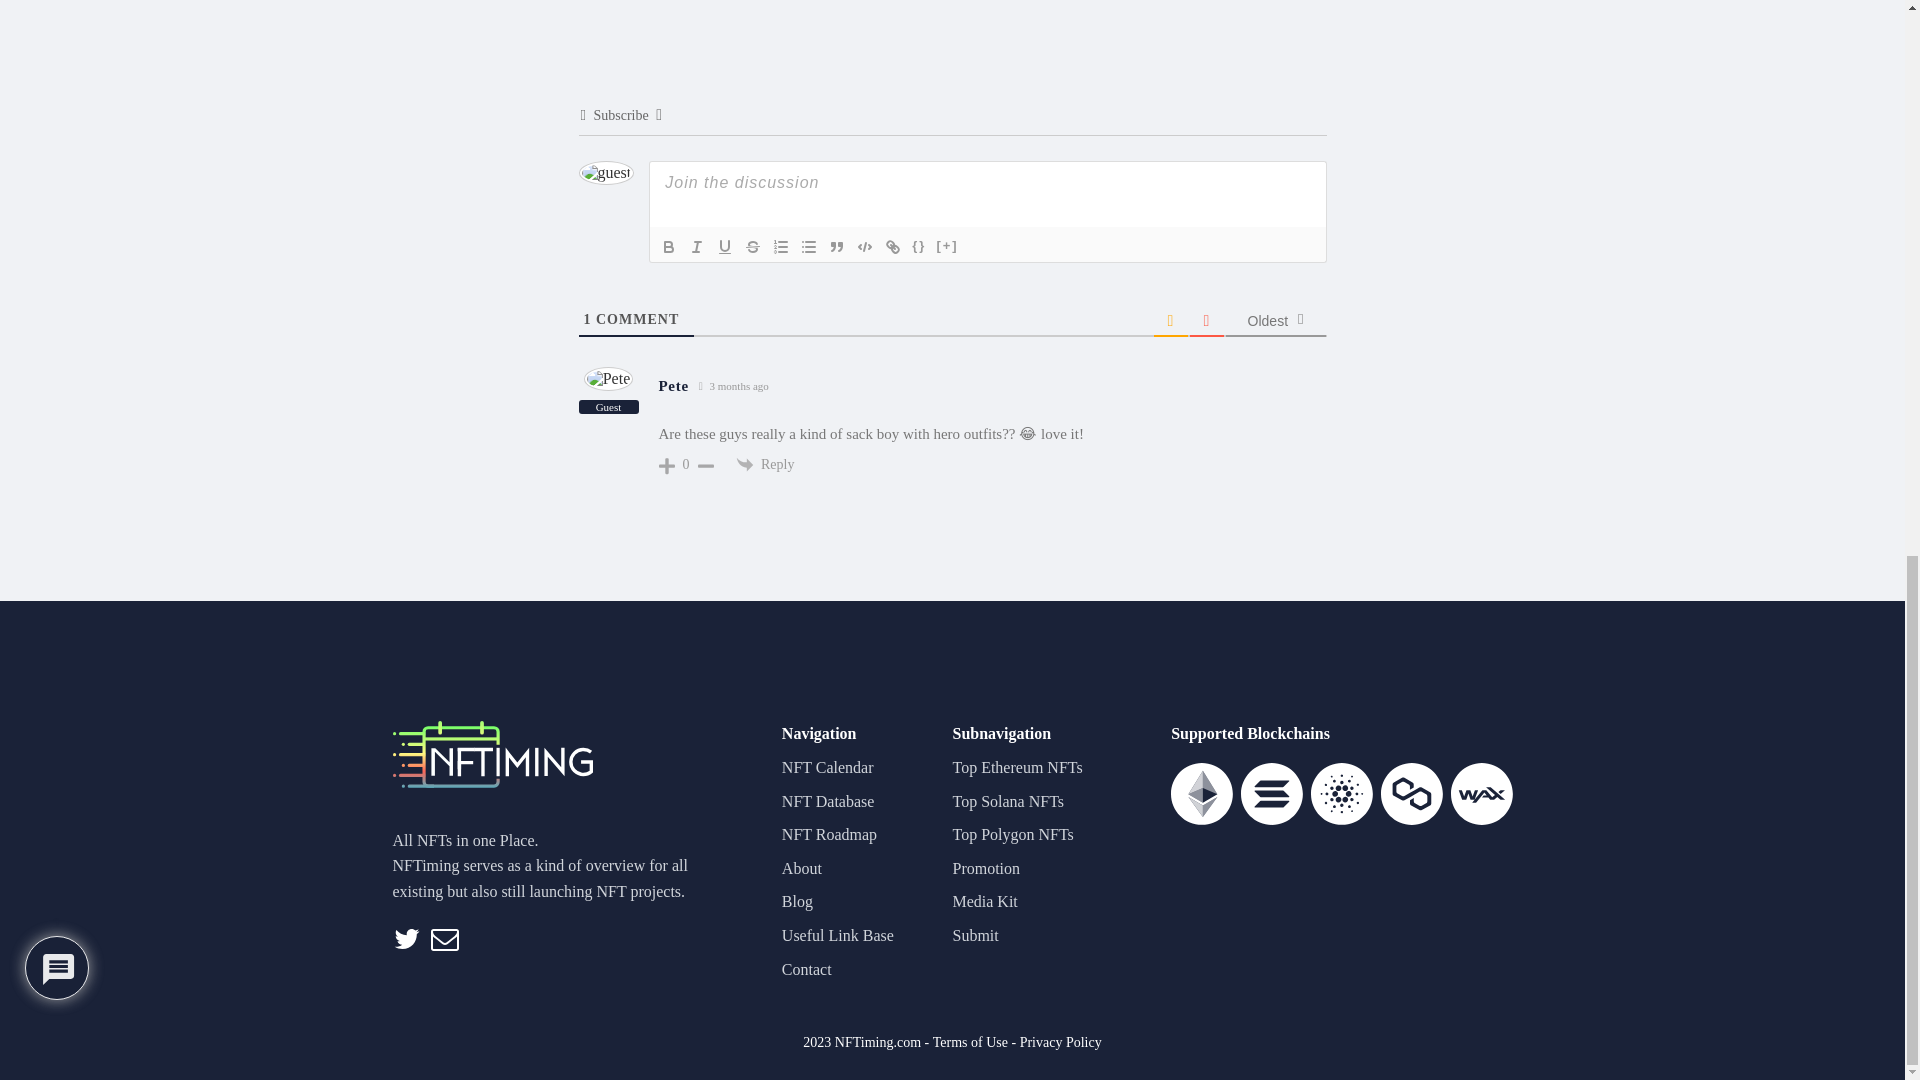  What do you see at coordinates (892, 247) in the screenshot?
I see `Link` at bounding box center [892, 247].